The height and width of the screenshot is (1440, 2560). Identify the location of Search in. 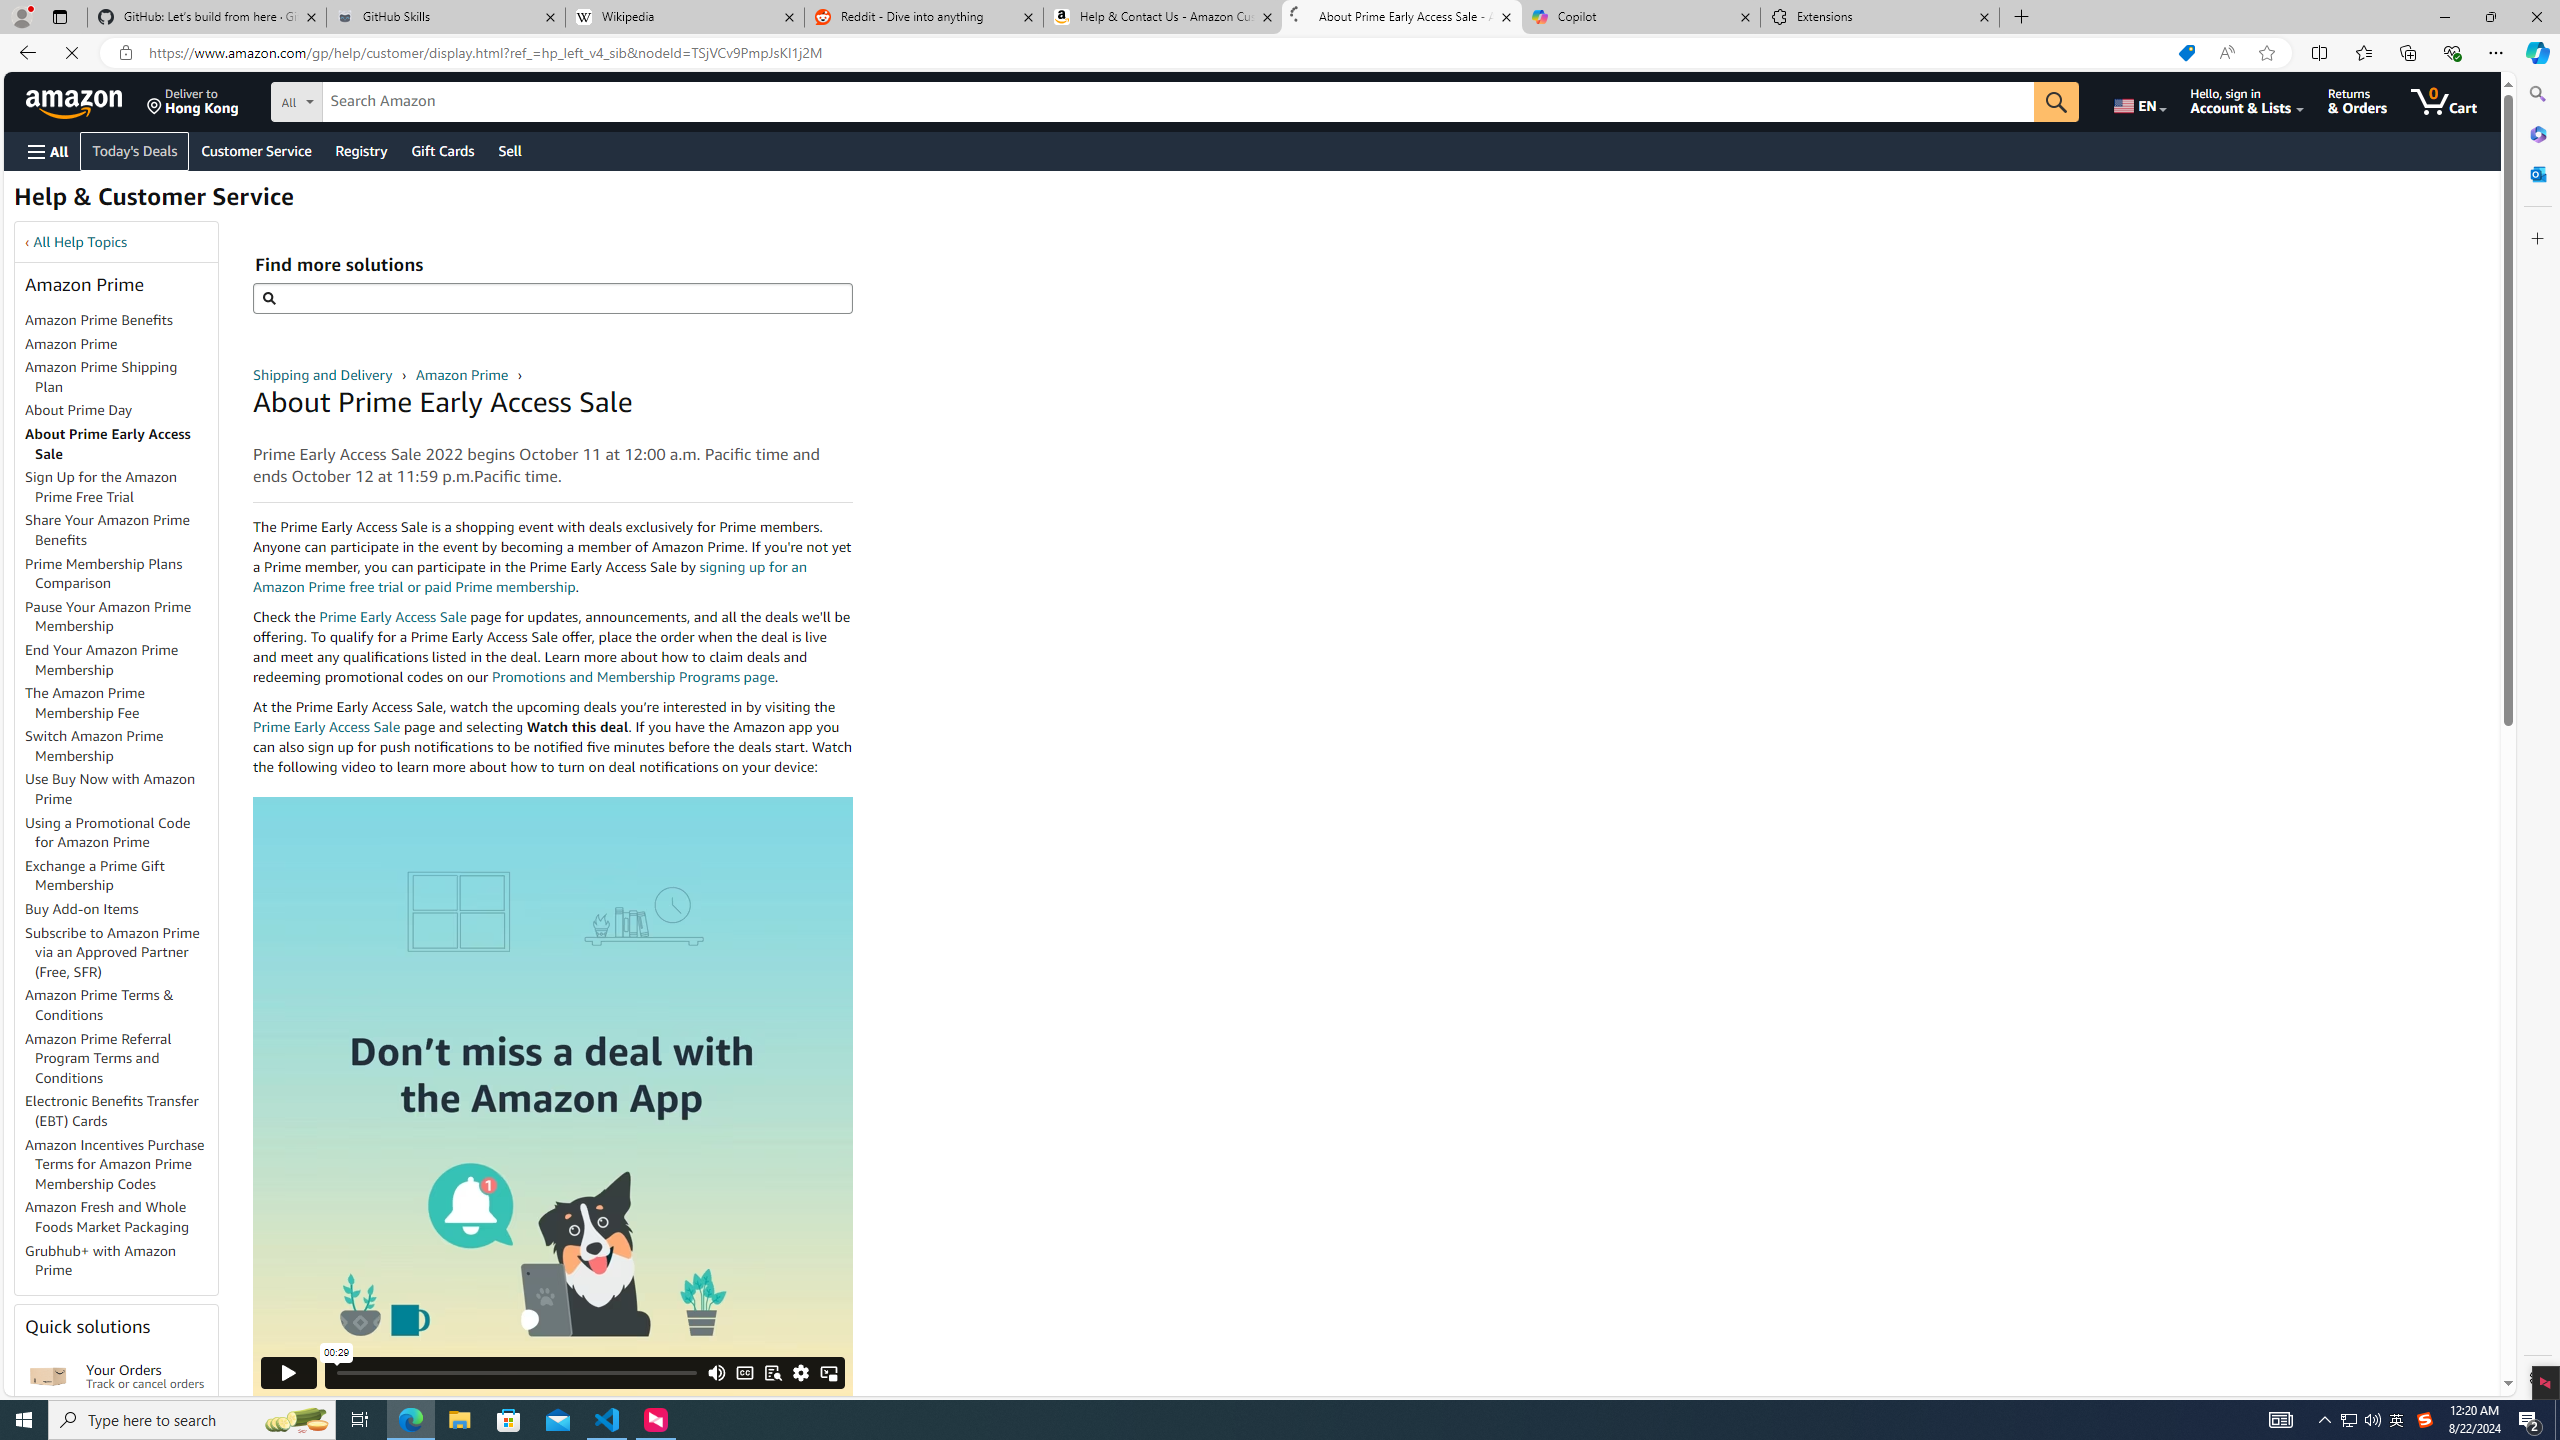
(371, 99).